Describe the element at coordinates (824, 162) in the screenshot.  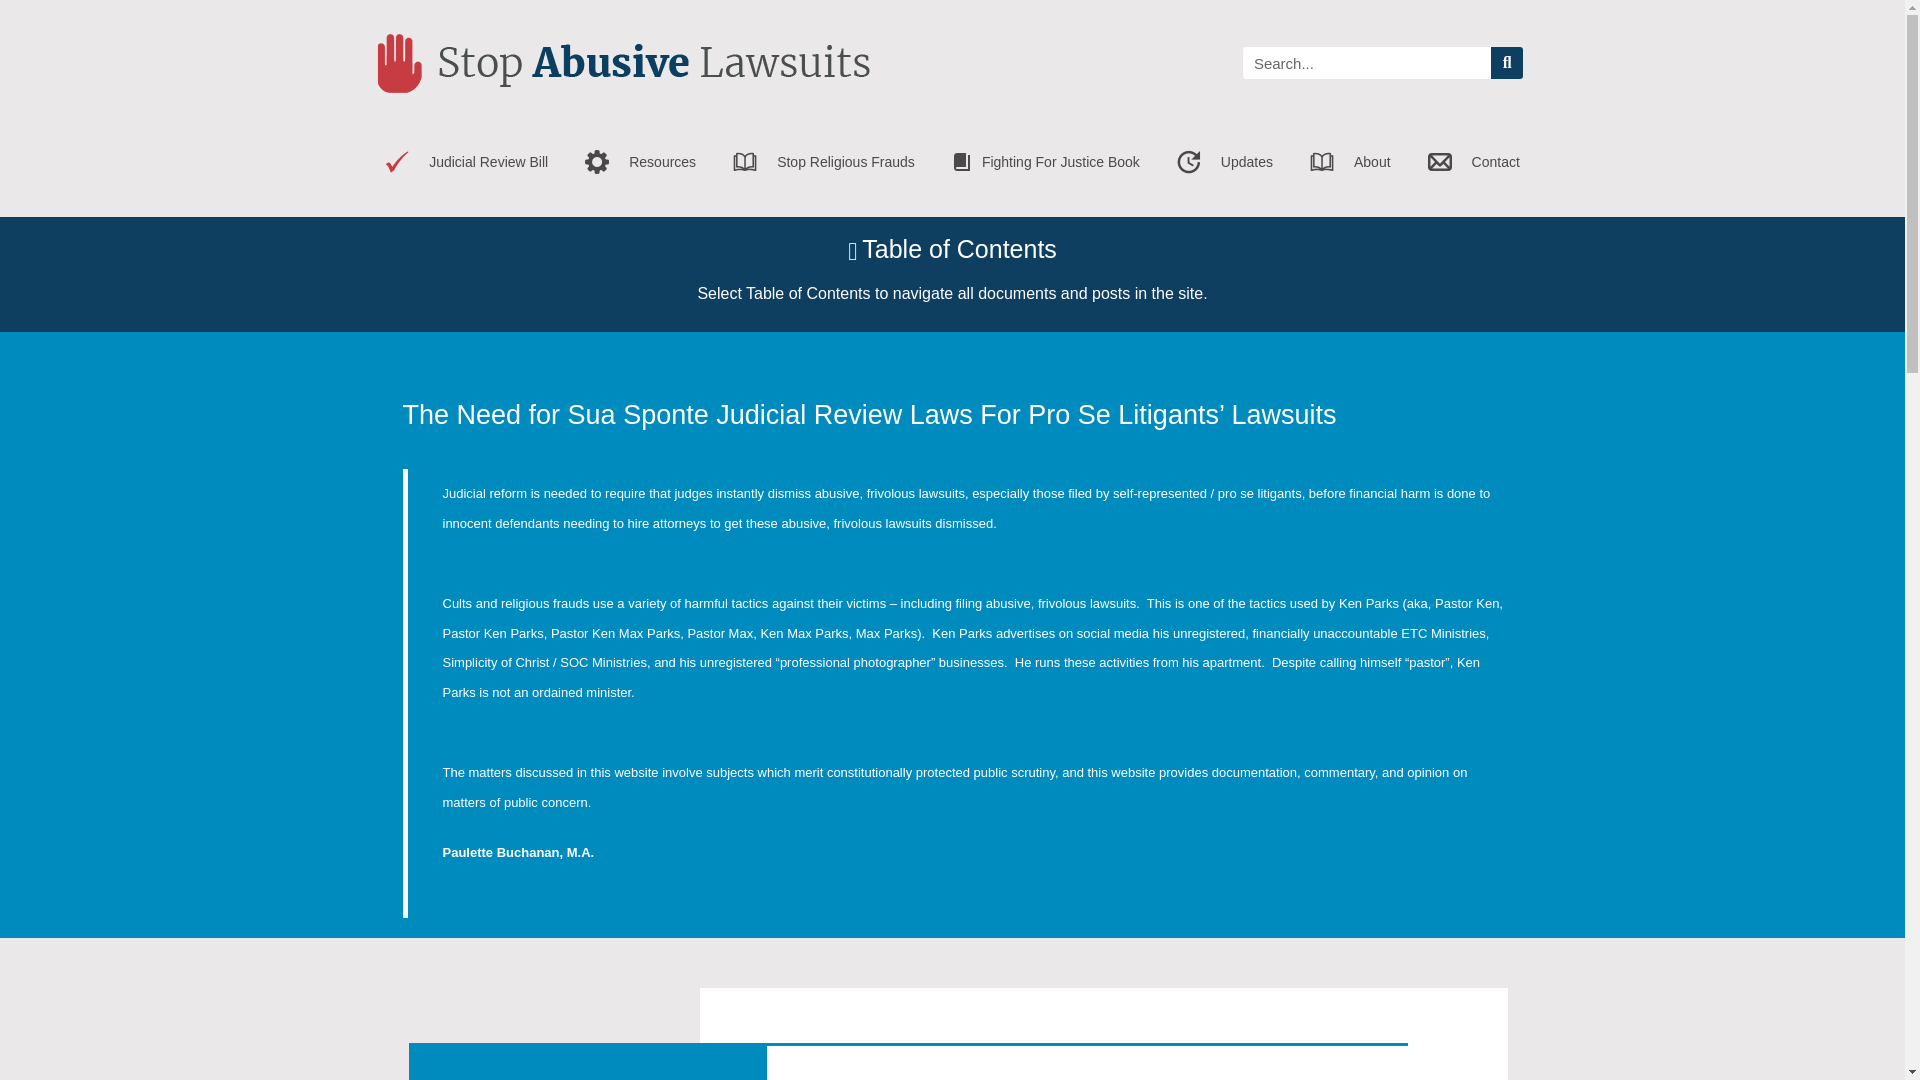
I see `Stop Religious Frauds` at that location.